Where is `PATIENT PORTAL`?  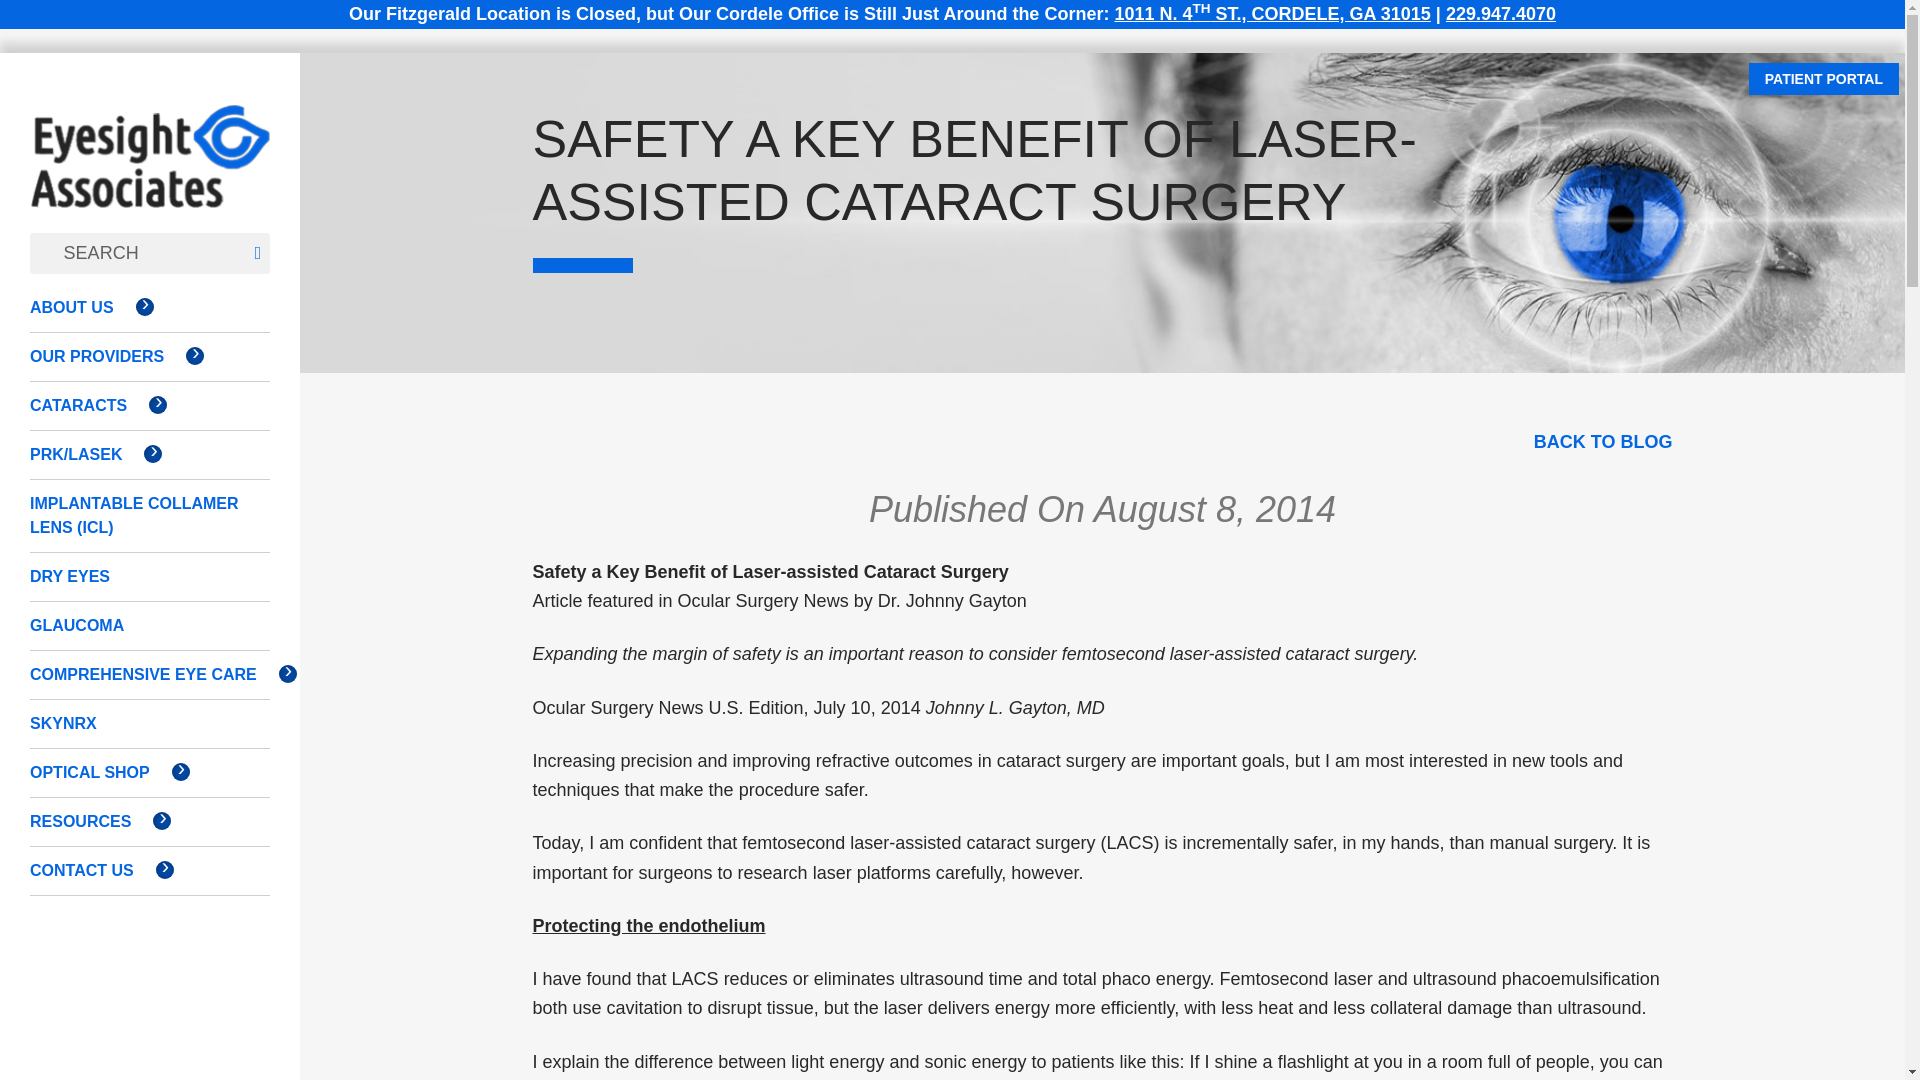 PATIENT PORTAL is located at coordinates (1824, 78).